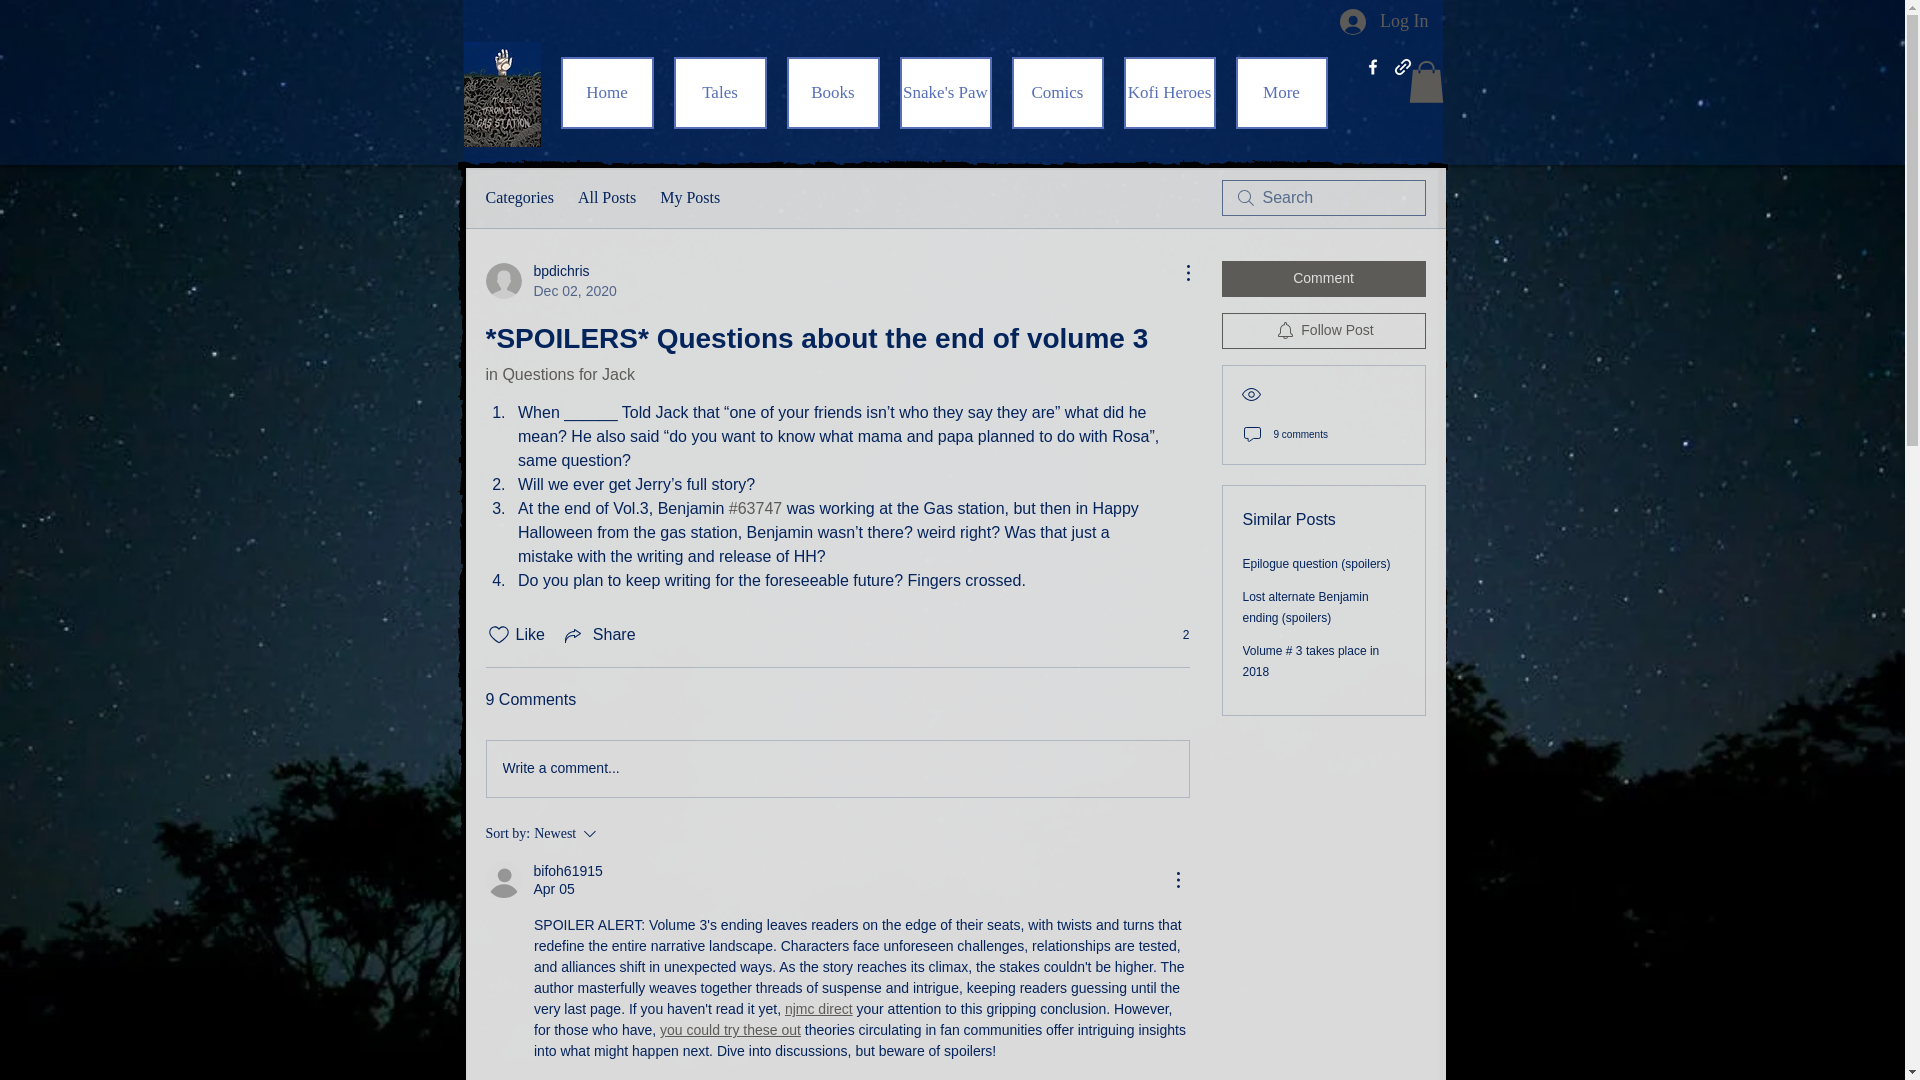 The image size is (1920, 1080). Describe the element at coordinates (818, 1009) in the screenshot. I see `njmc direct` at that location.